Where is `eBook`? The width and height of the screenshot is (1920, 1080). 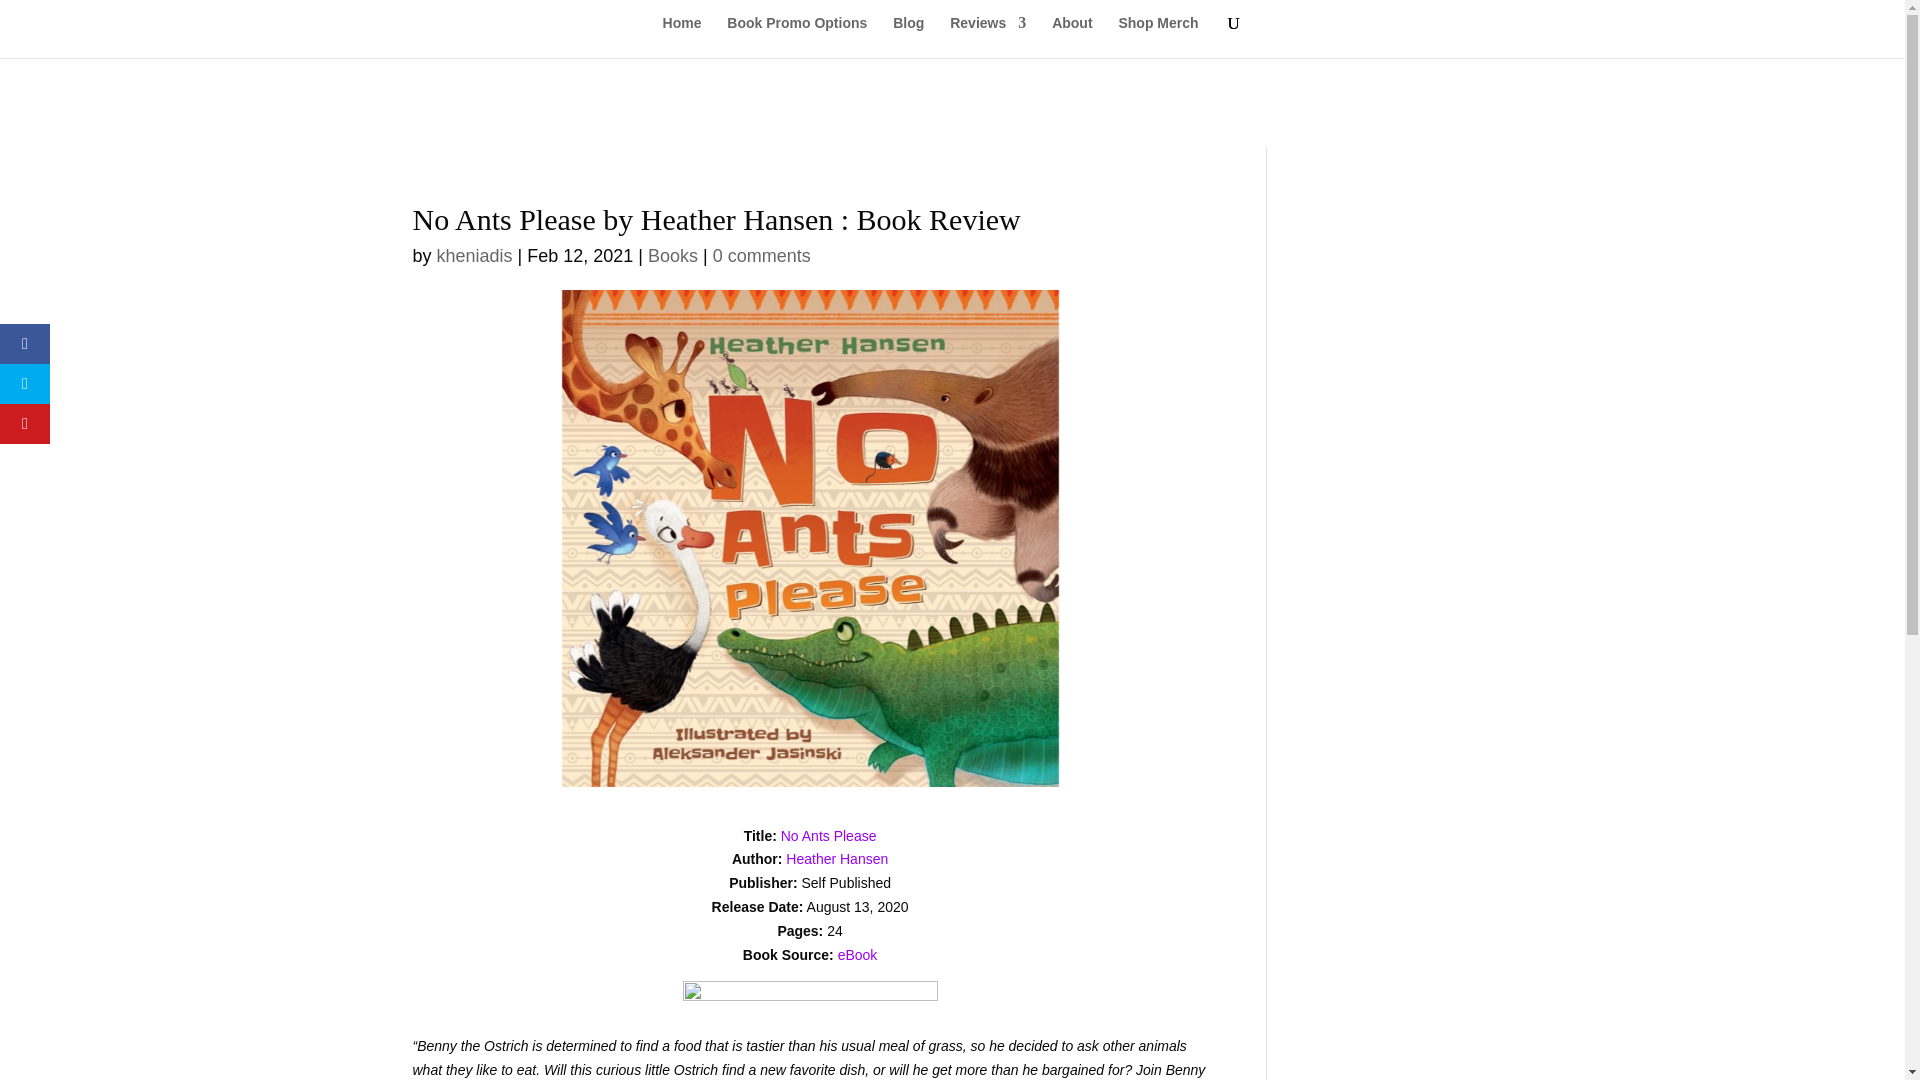 eBook is located at coordinates (857, 955).